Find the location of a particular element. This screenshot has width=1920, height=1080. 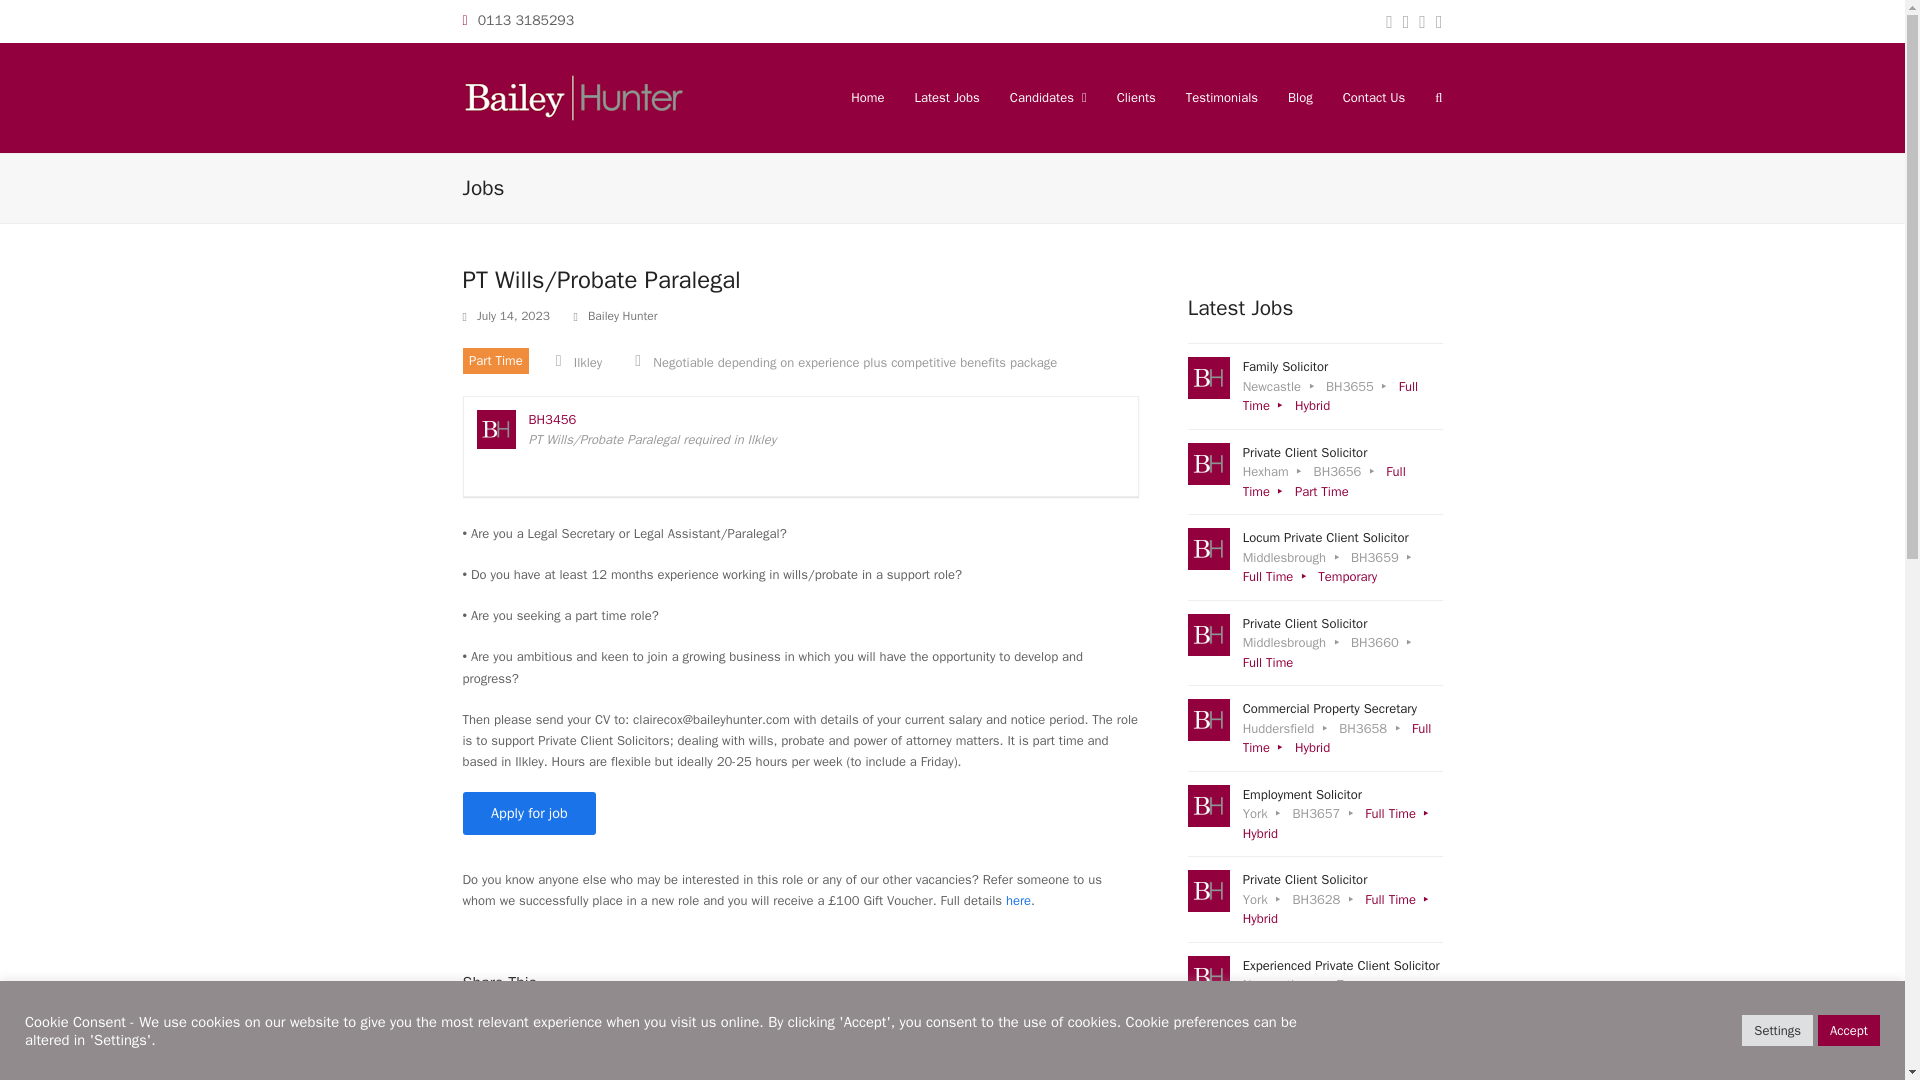

Candidates is located at coordinates (1316, 472).